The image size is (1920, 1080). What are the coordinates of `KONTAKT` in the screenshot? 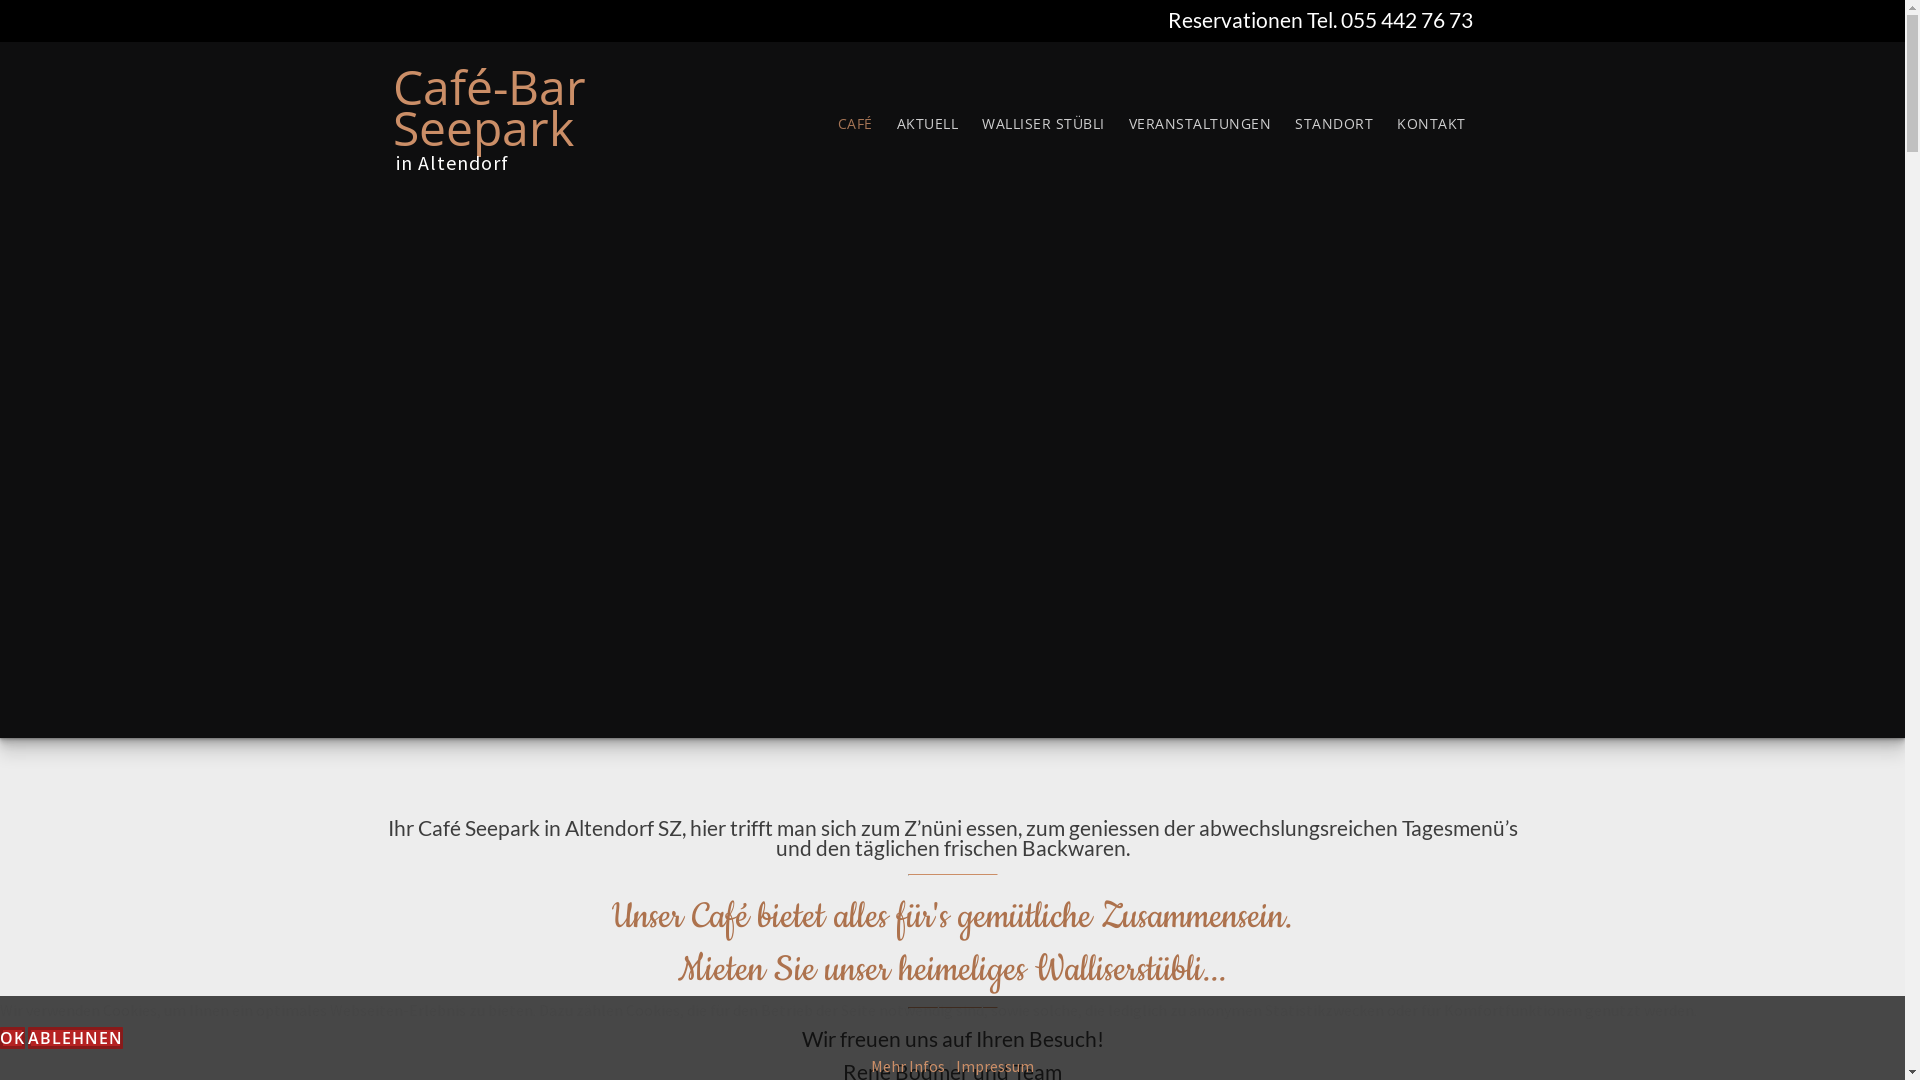 It's located at (1432, 122).